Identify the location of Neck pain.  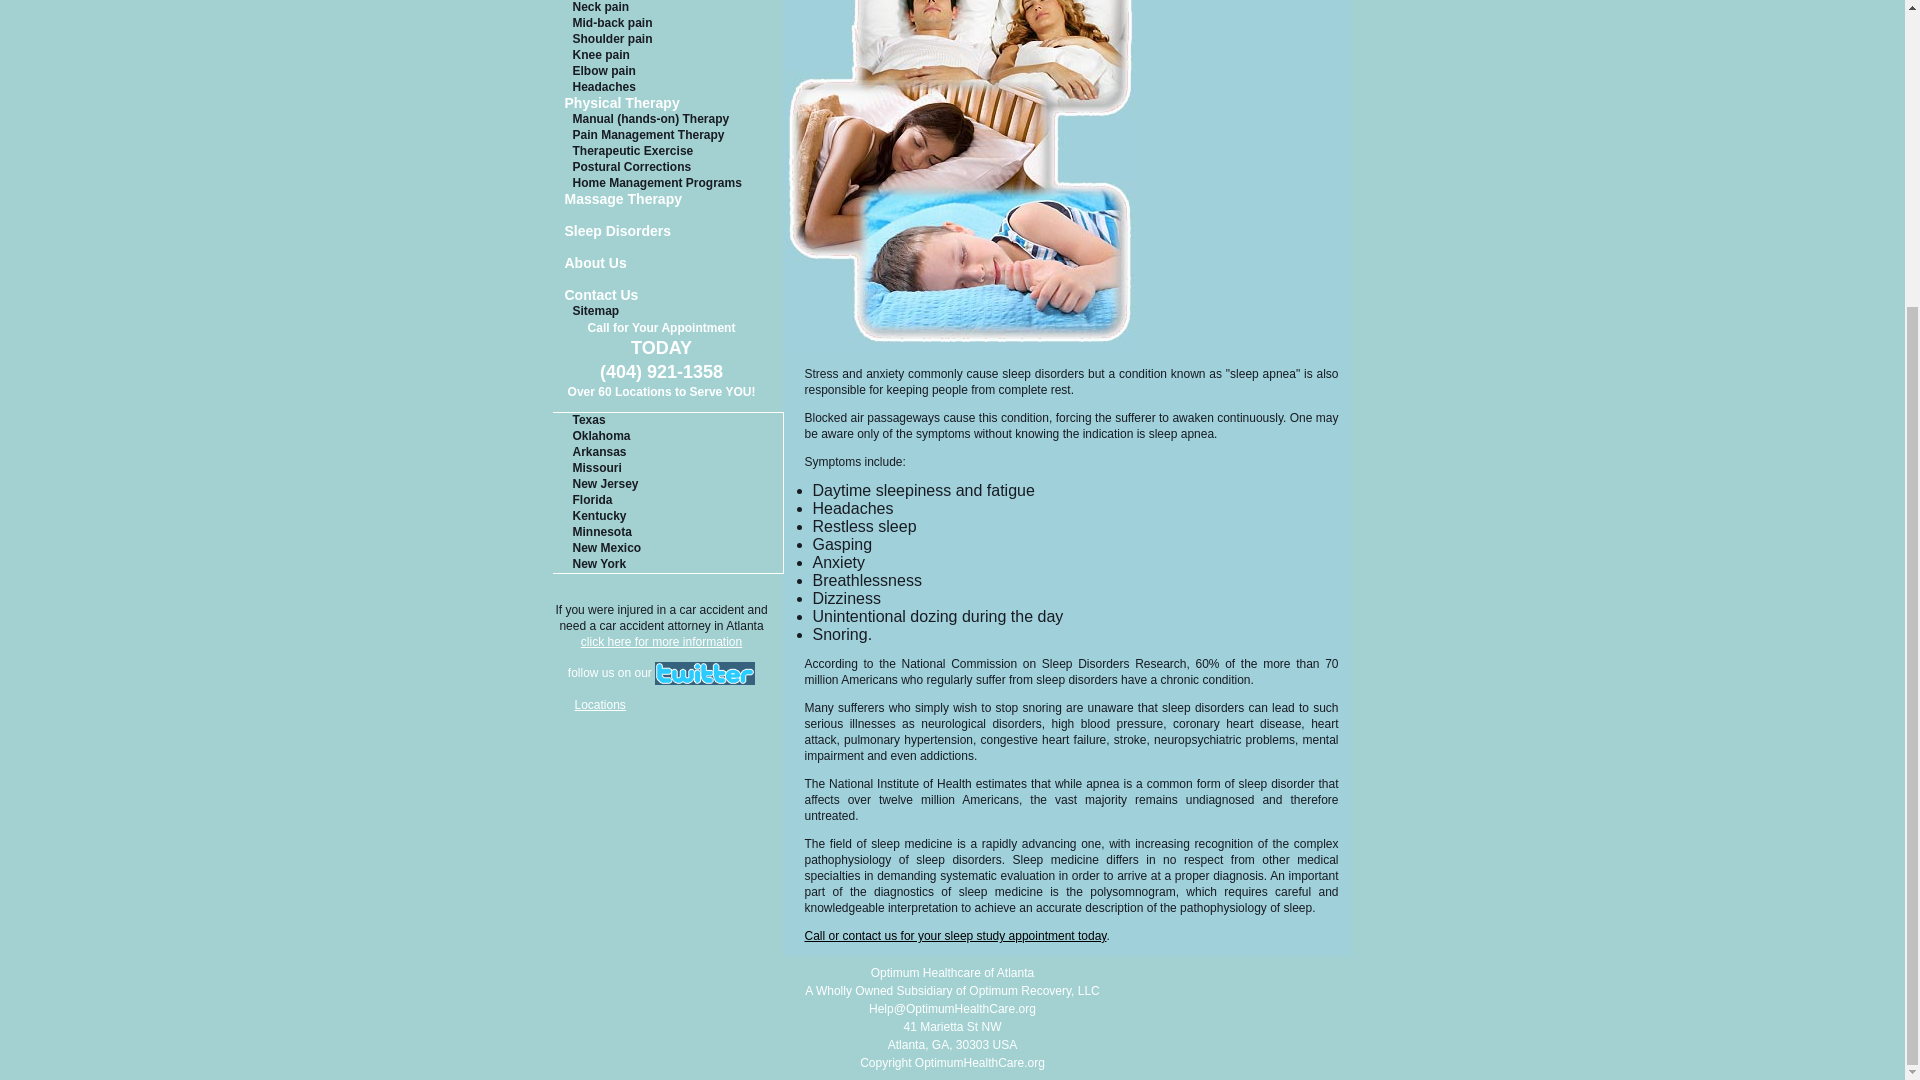
(668, 8).